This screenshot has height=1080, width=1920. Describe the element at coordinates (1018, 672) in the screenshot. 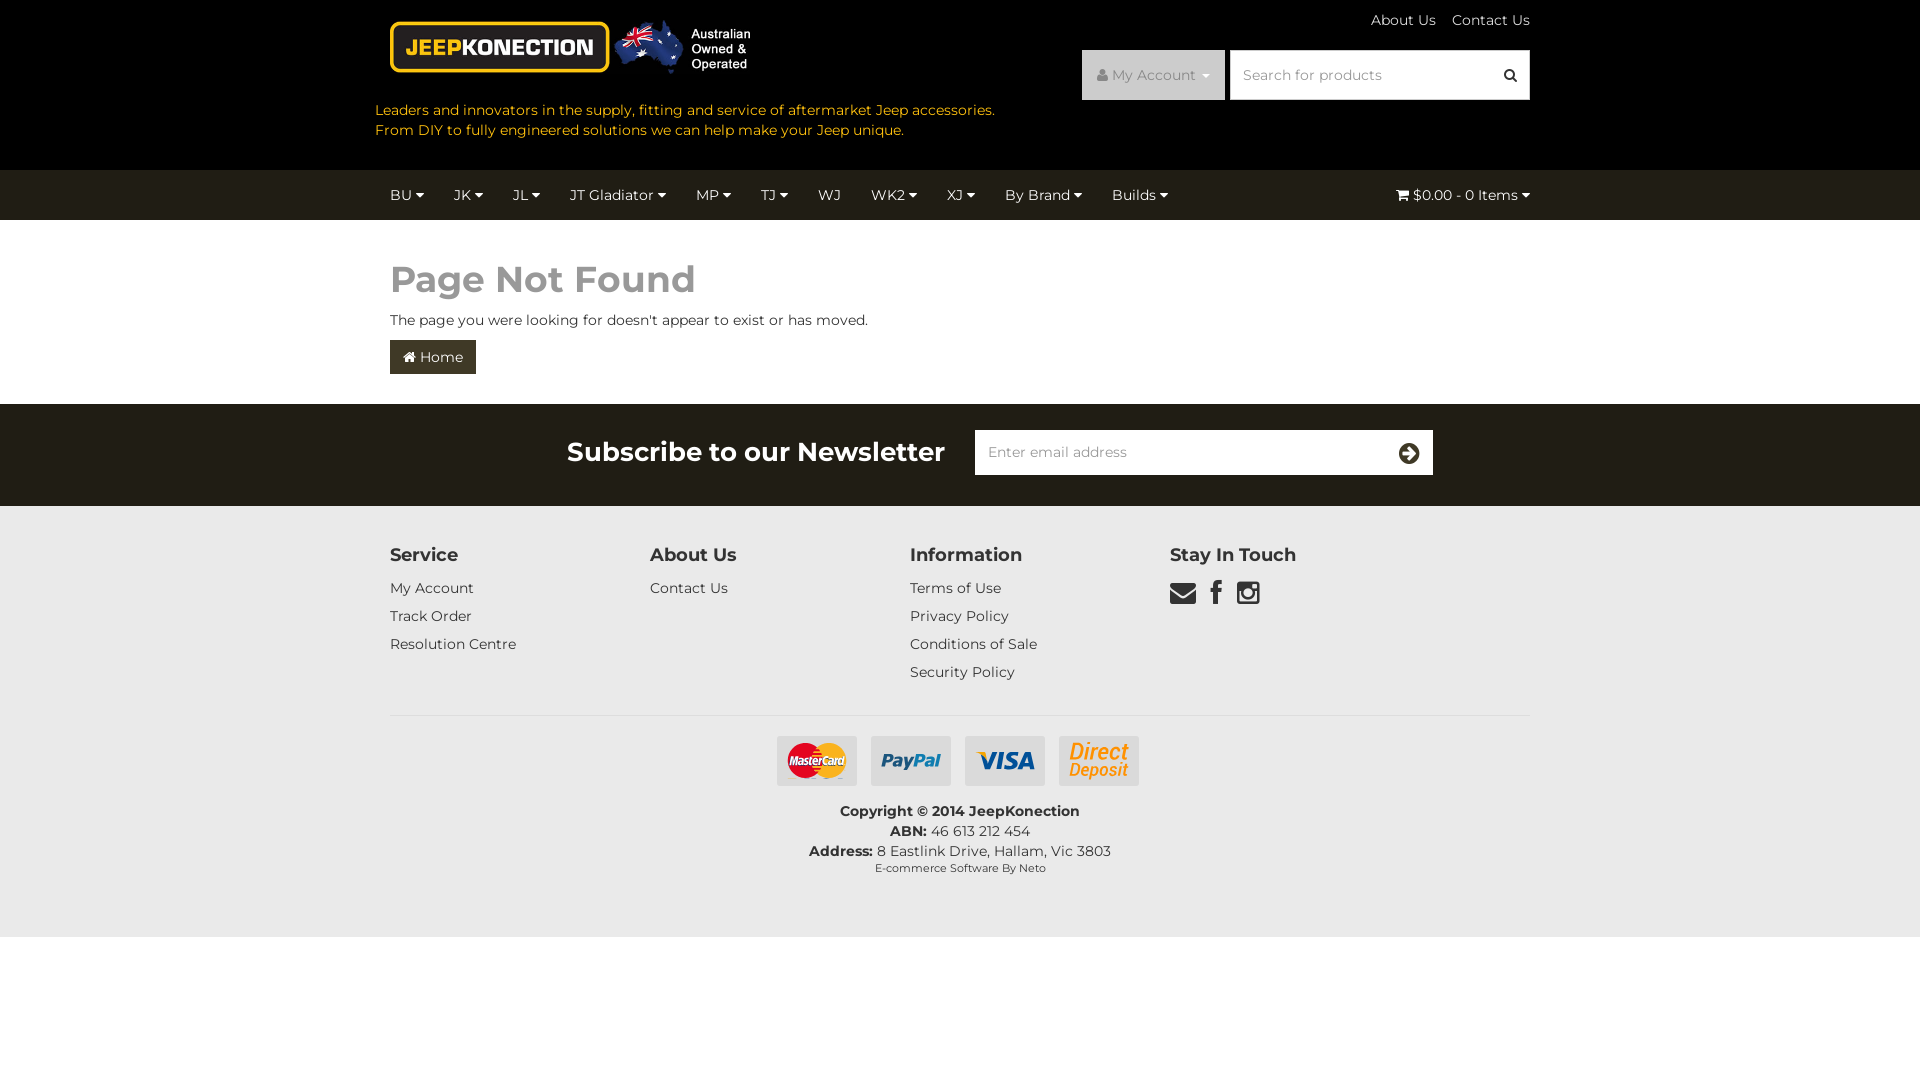

I see `Security Policy` at that location.